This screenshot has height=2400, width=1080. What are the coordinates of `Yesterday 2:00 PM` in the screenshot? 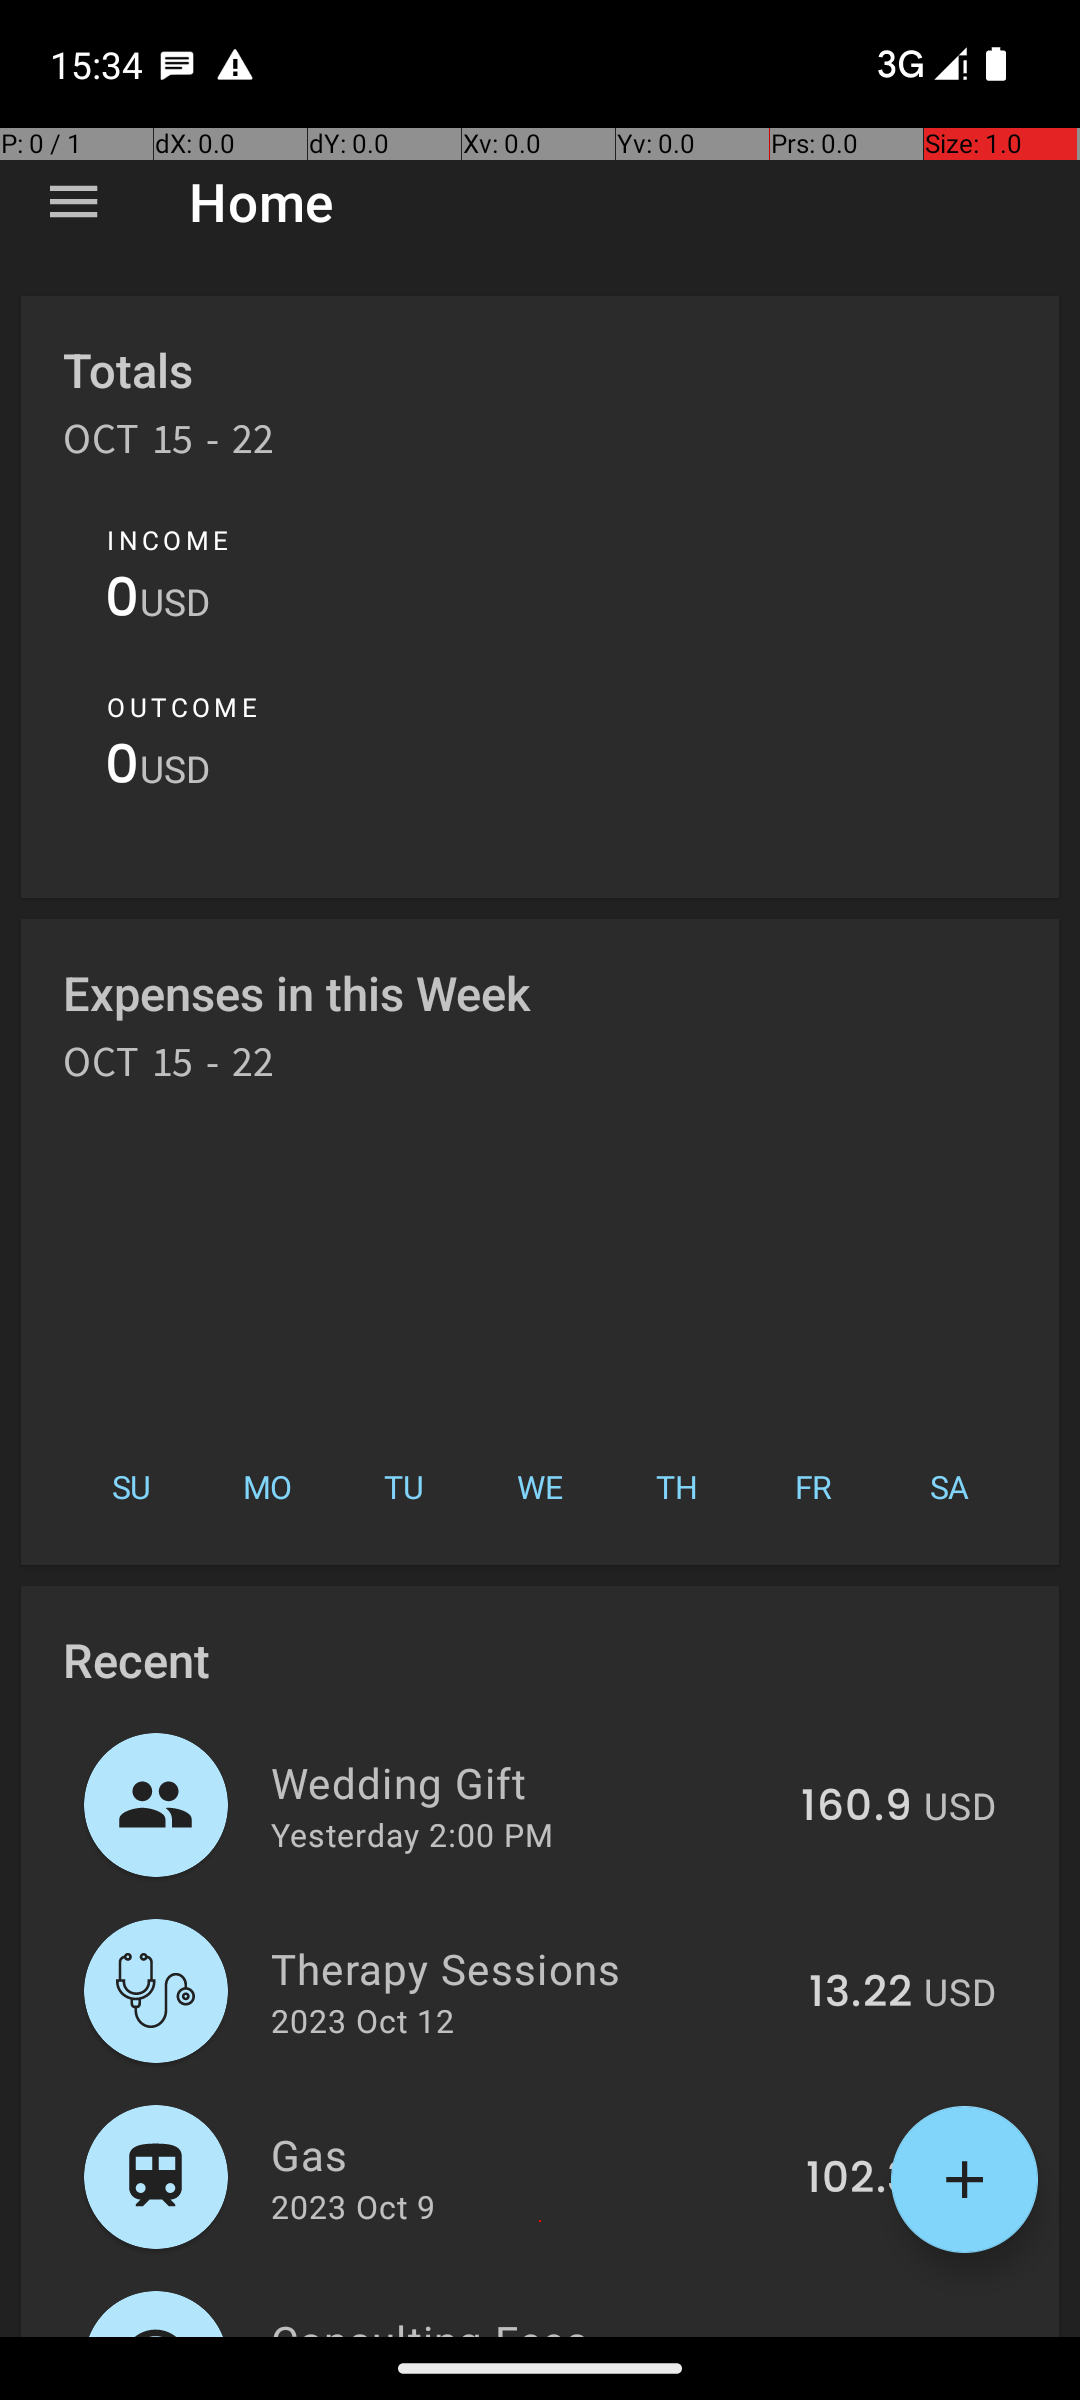 It's located at (412, 1834).